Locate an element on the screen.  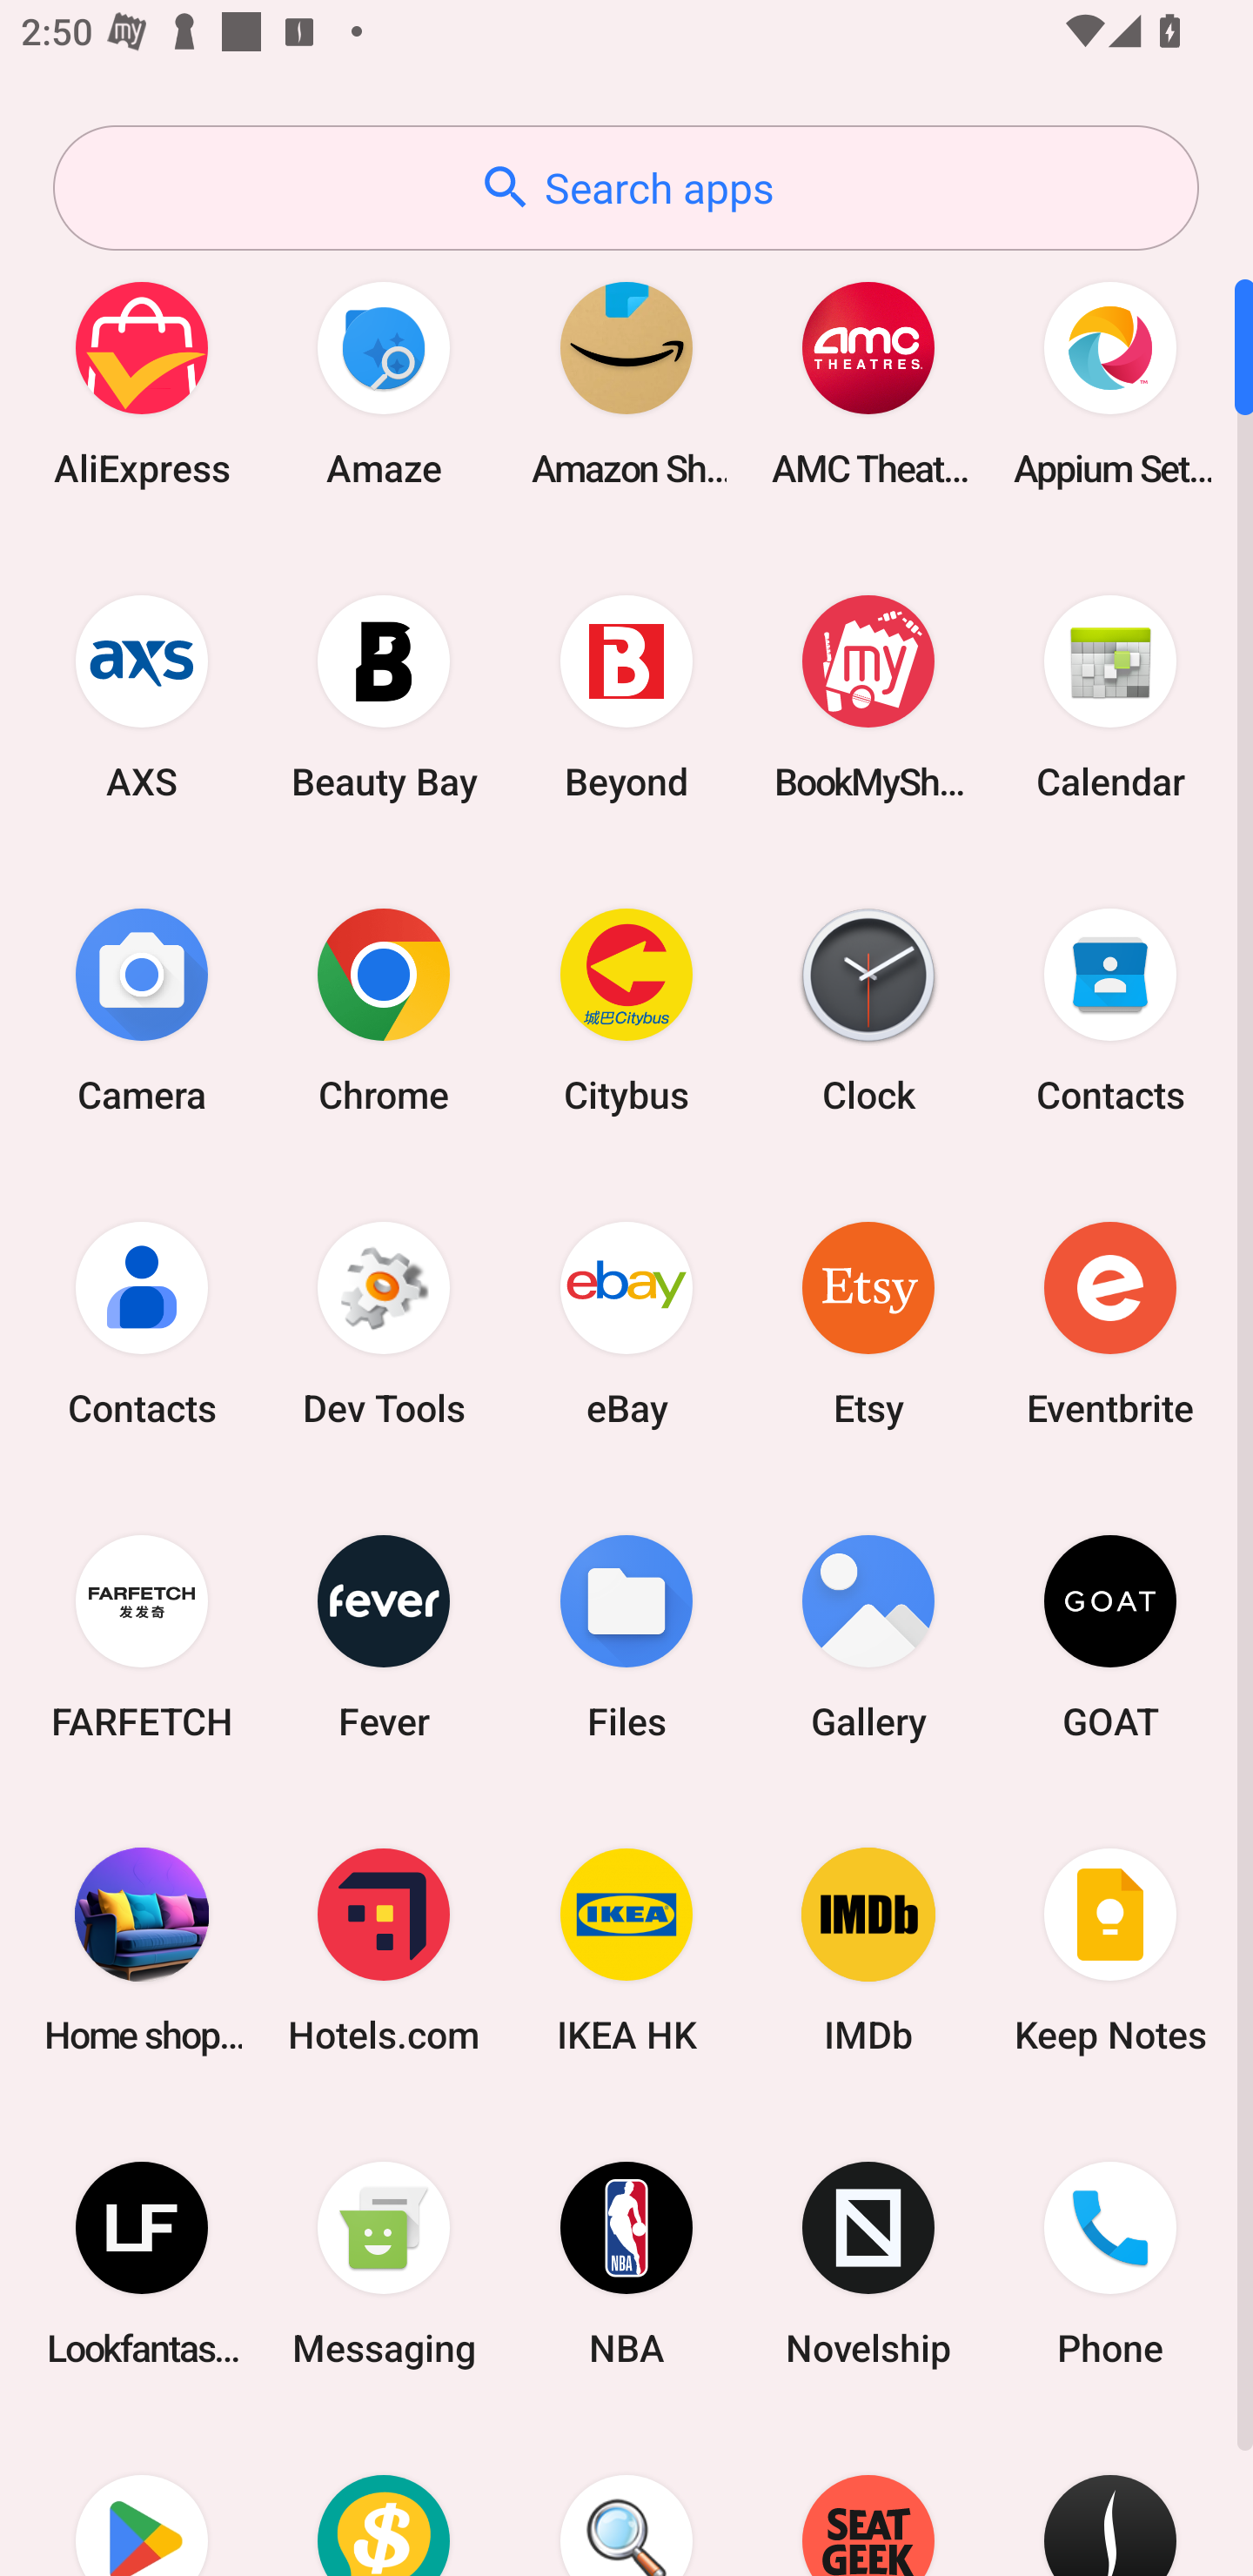
Files is located at coordinates (626, 1636).